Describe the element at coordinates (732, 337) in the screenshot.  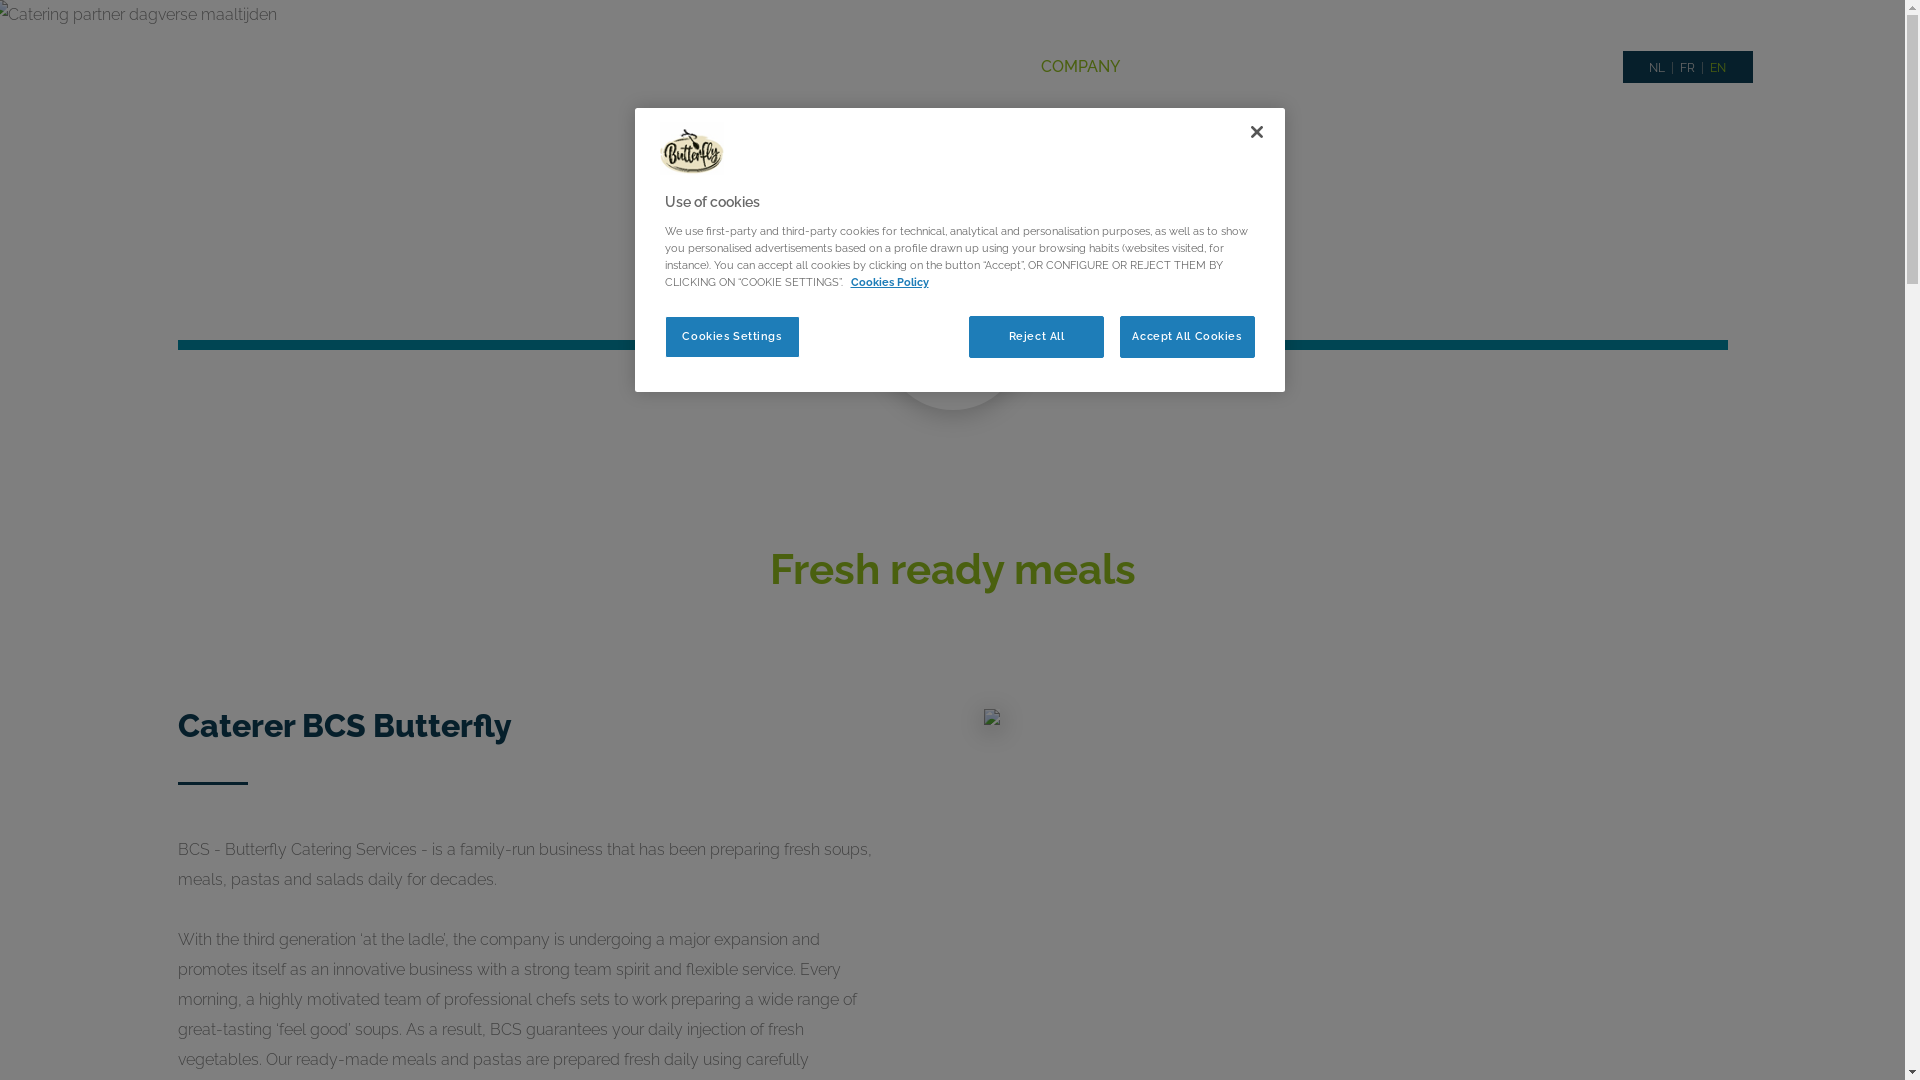
I see `Cookies Settings` at that location.